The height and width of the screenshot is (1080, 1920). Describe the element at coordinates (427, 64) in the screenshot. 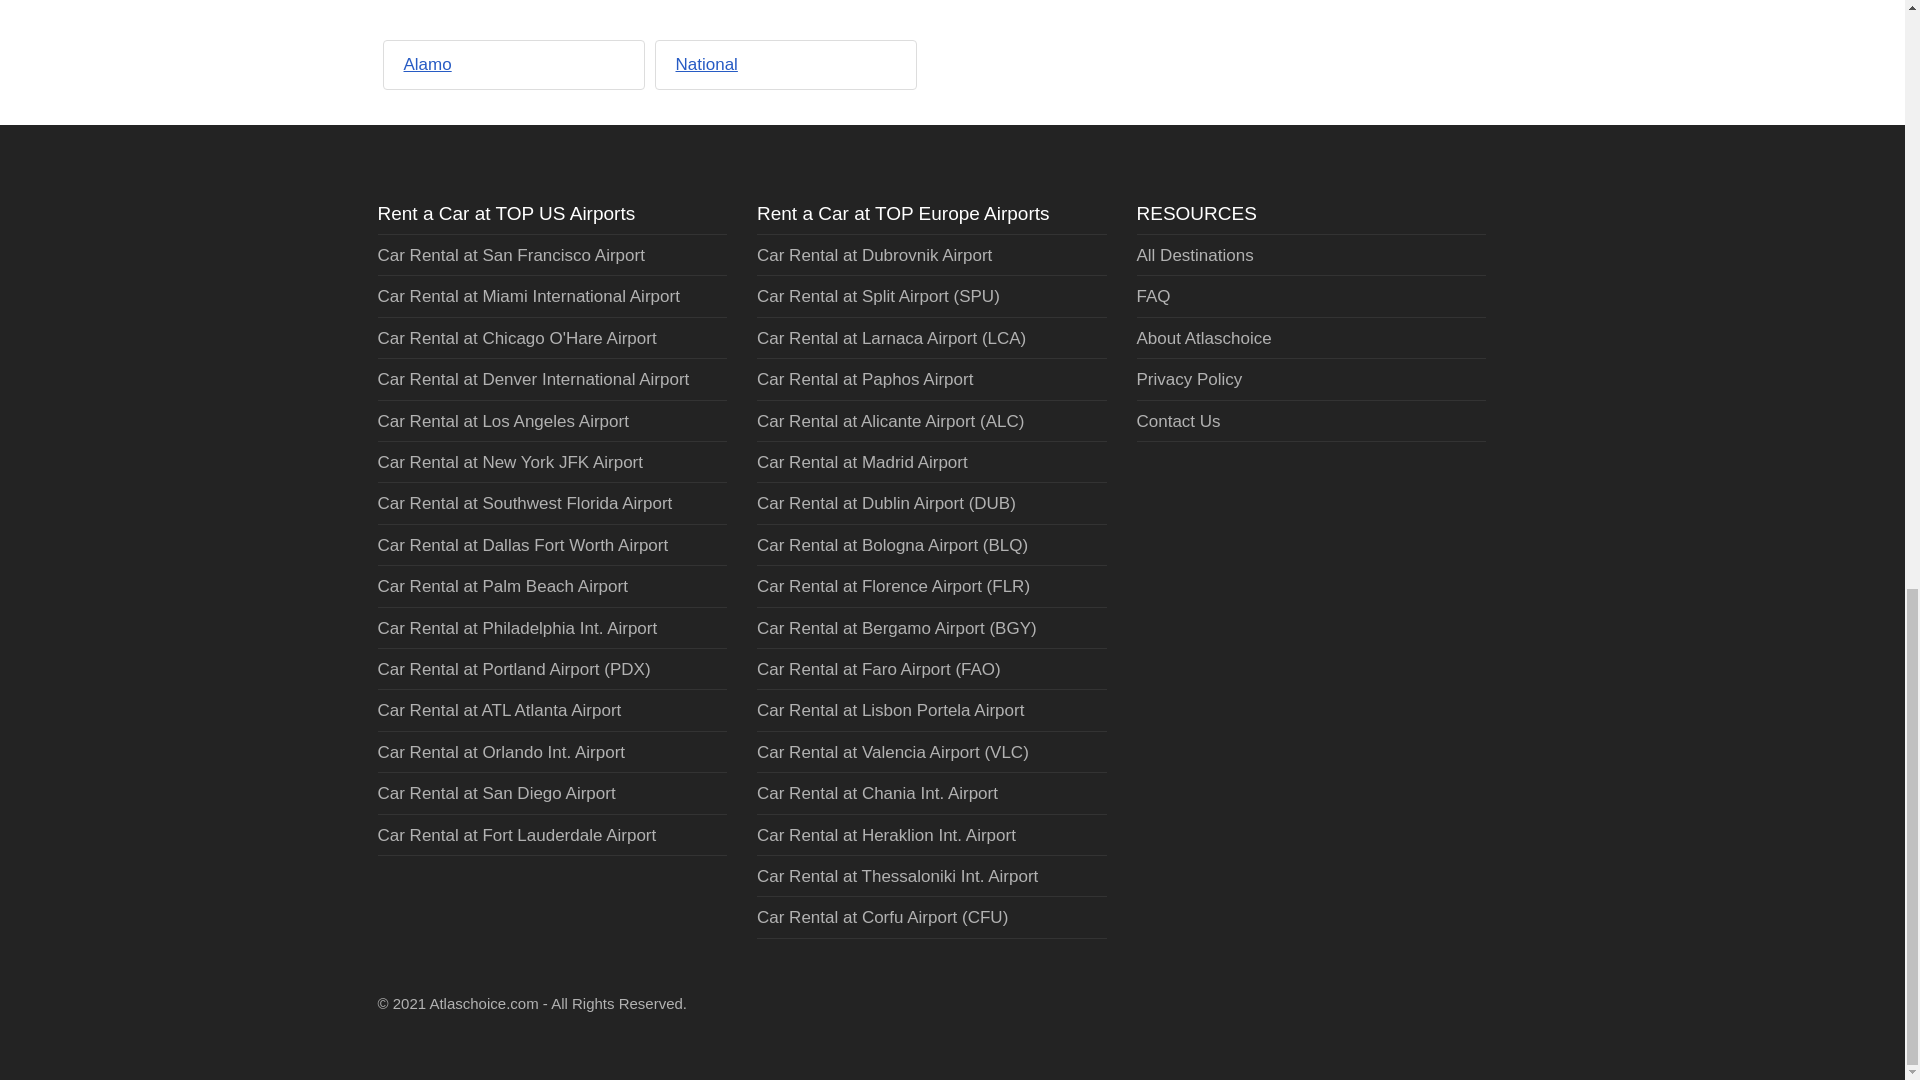

I see `Alamo` at that location.